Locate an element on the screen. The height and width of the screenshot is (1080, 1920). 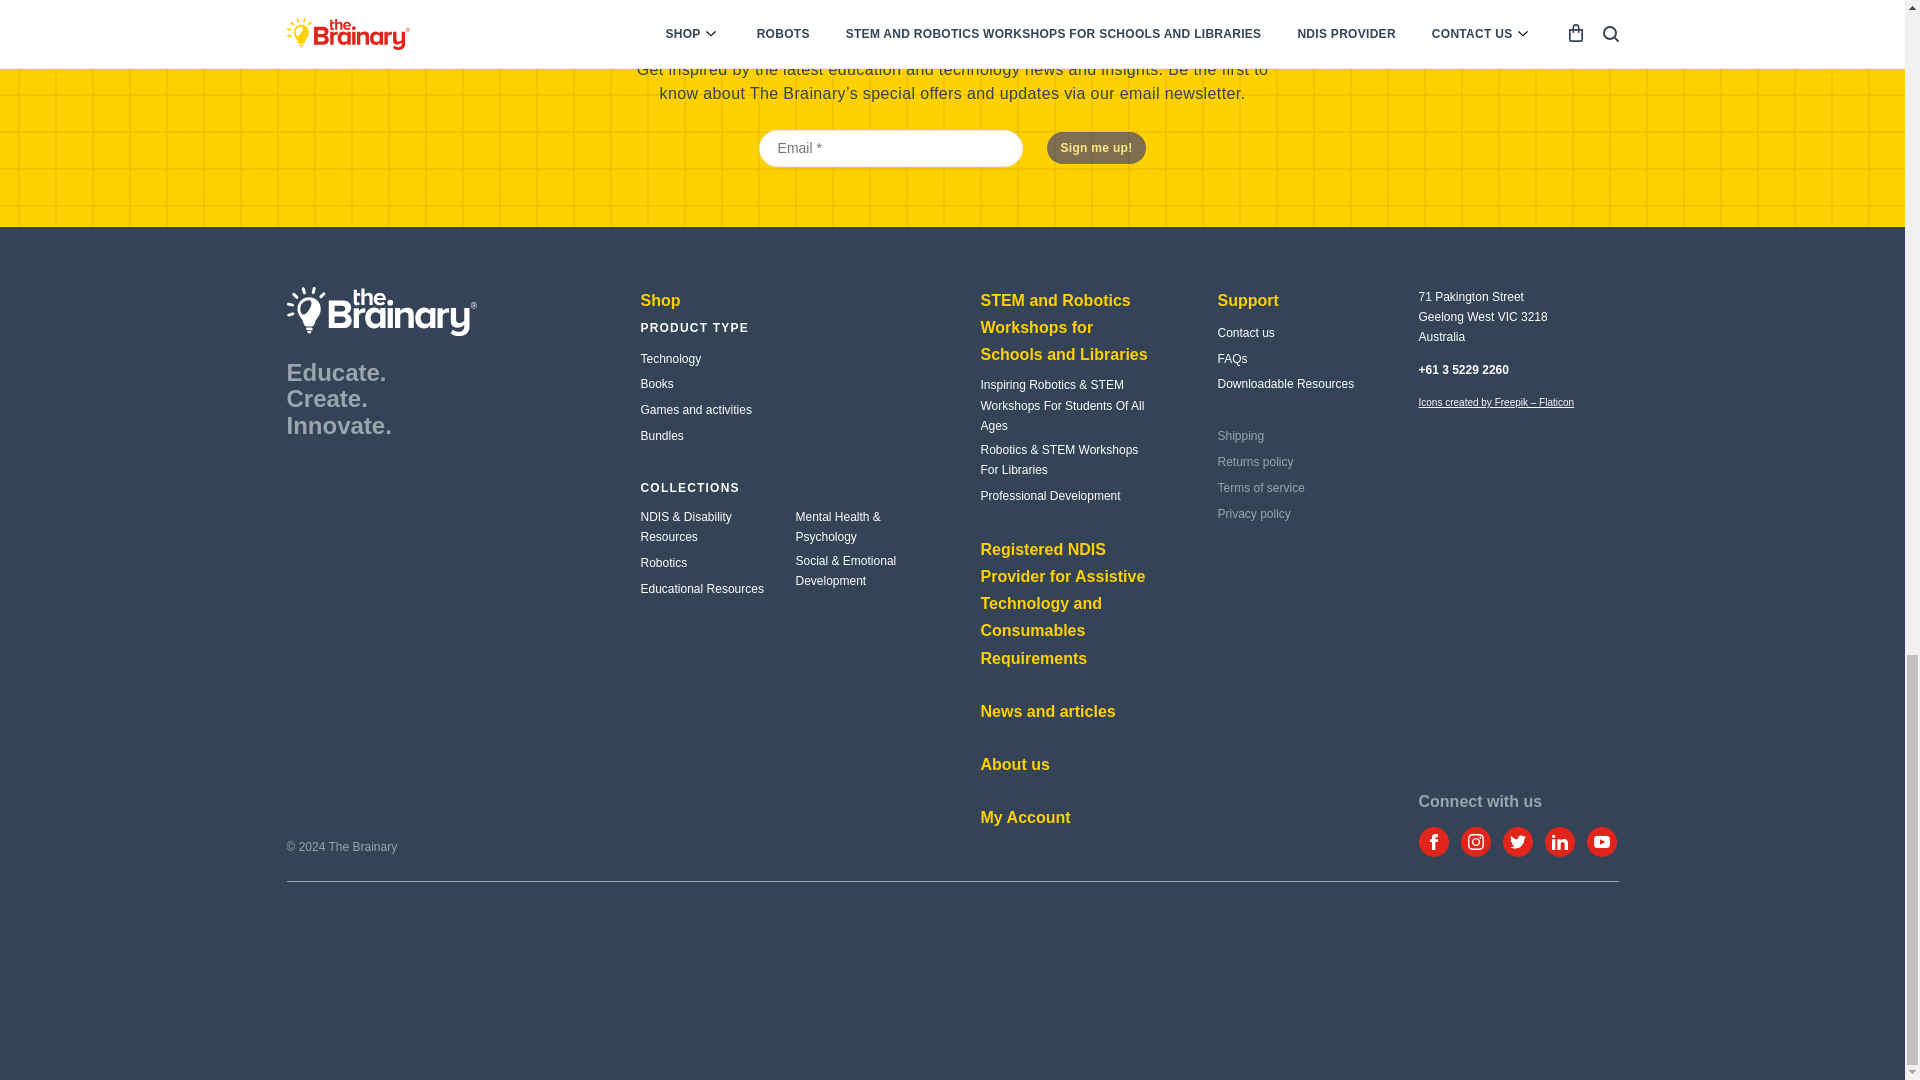
machine learning icons is located at coordinates (1496, 402).